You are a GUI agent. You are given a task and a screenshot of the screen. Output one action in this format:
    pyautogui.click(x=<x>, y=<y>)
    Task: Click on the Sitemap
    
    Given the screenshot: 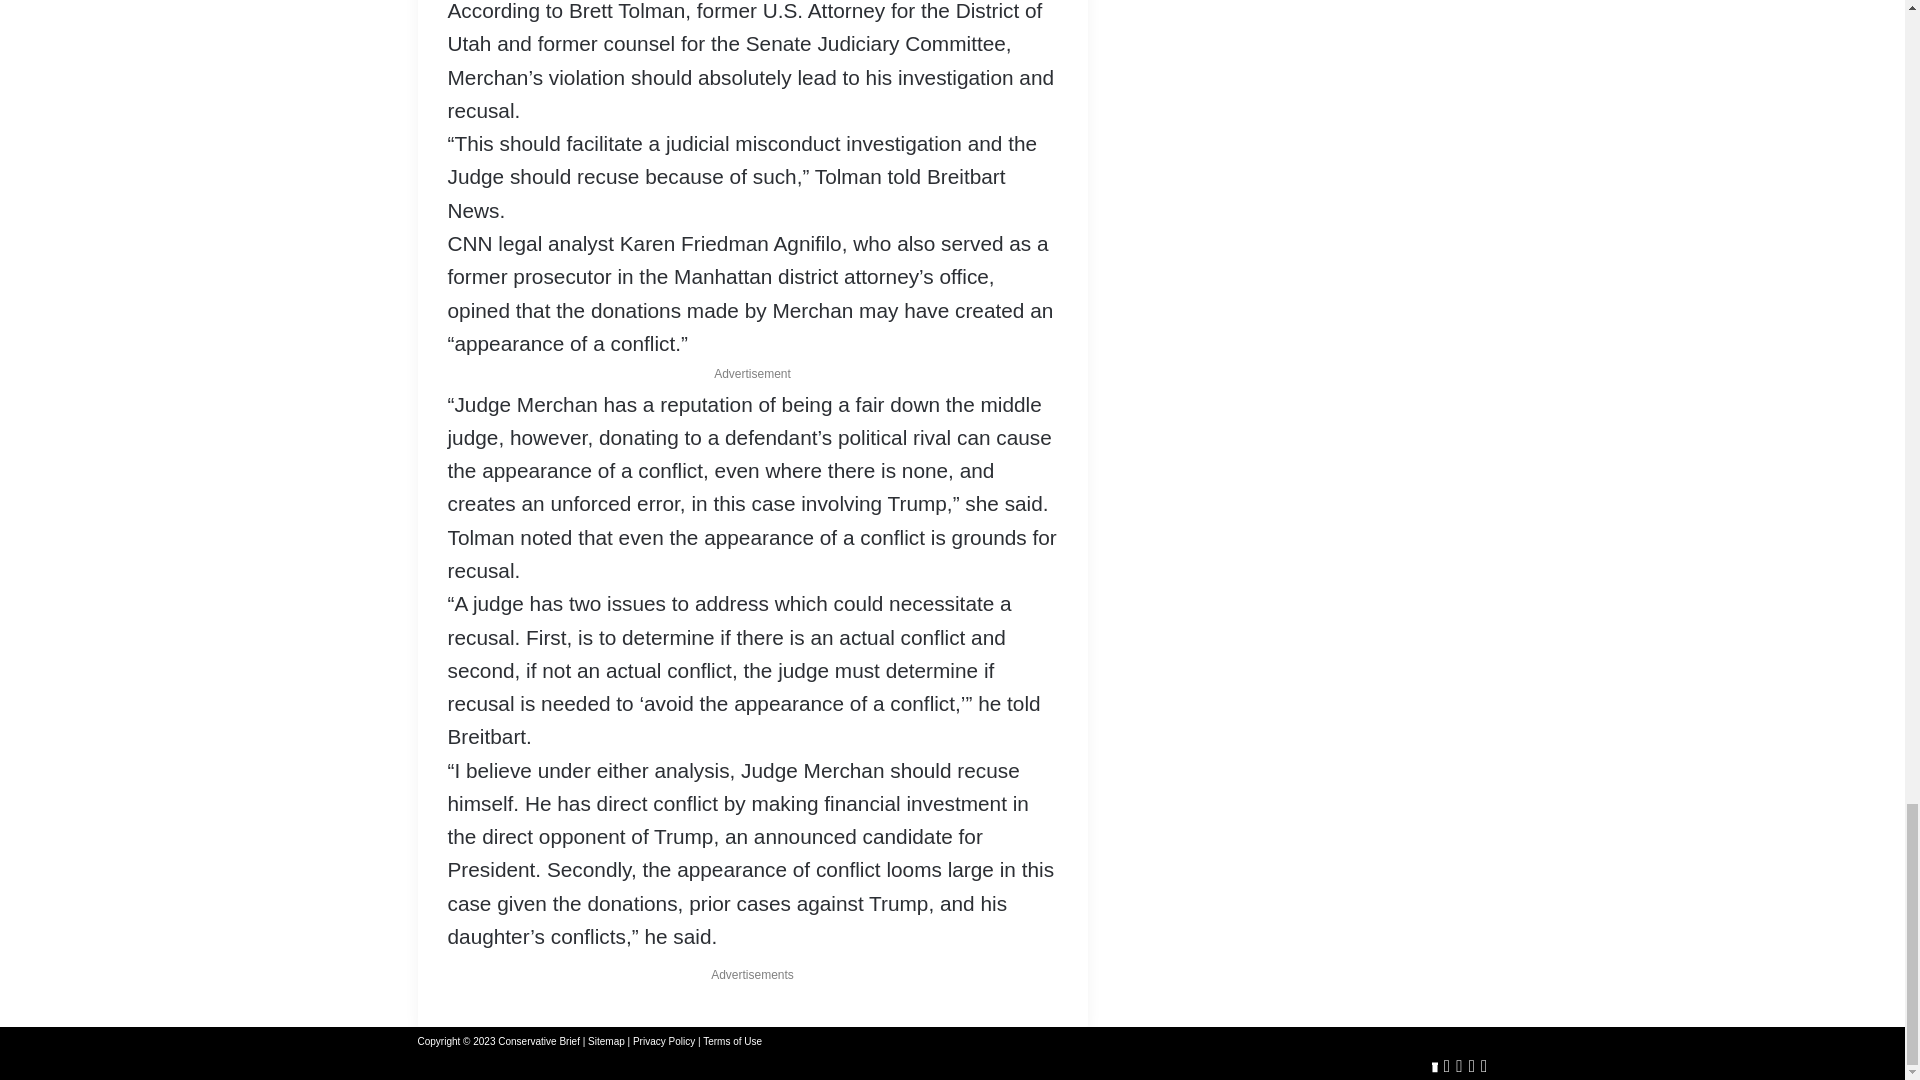 What is the action you would take?
    pyautogui.click(x=606, y=1040)
    